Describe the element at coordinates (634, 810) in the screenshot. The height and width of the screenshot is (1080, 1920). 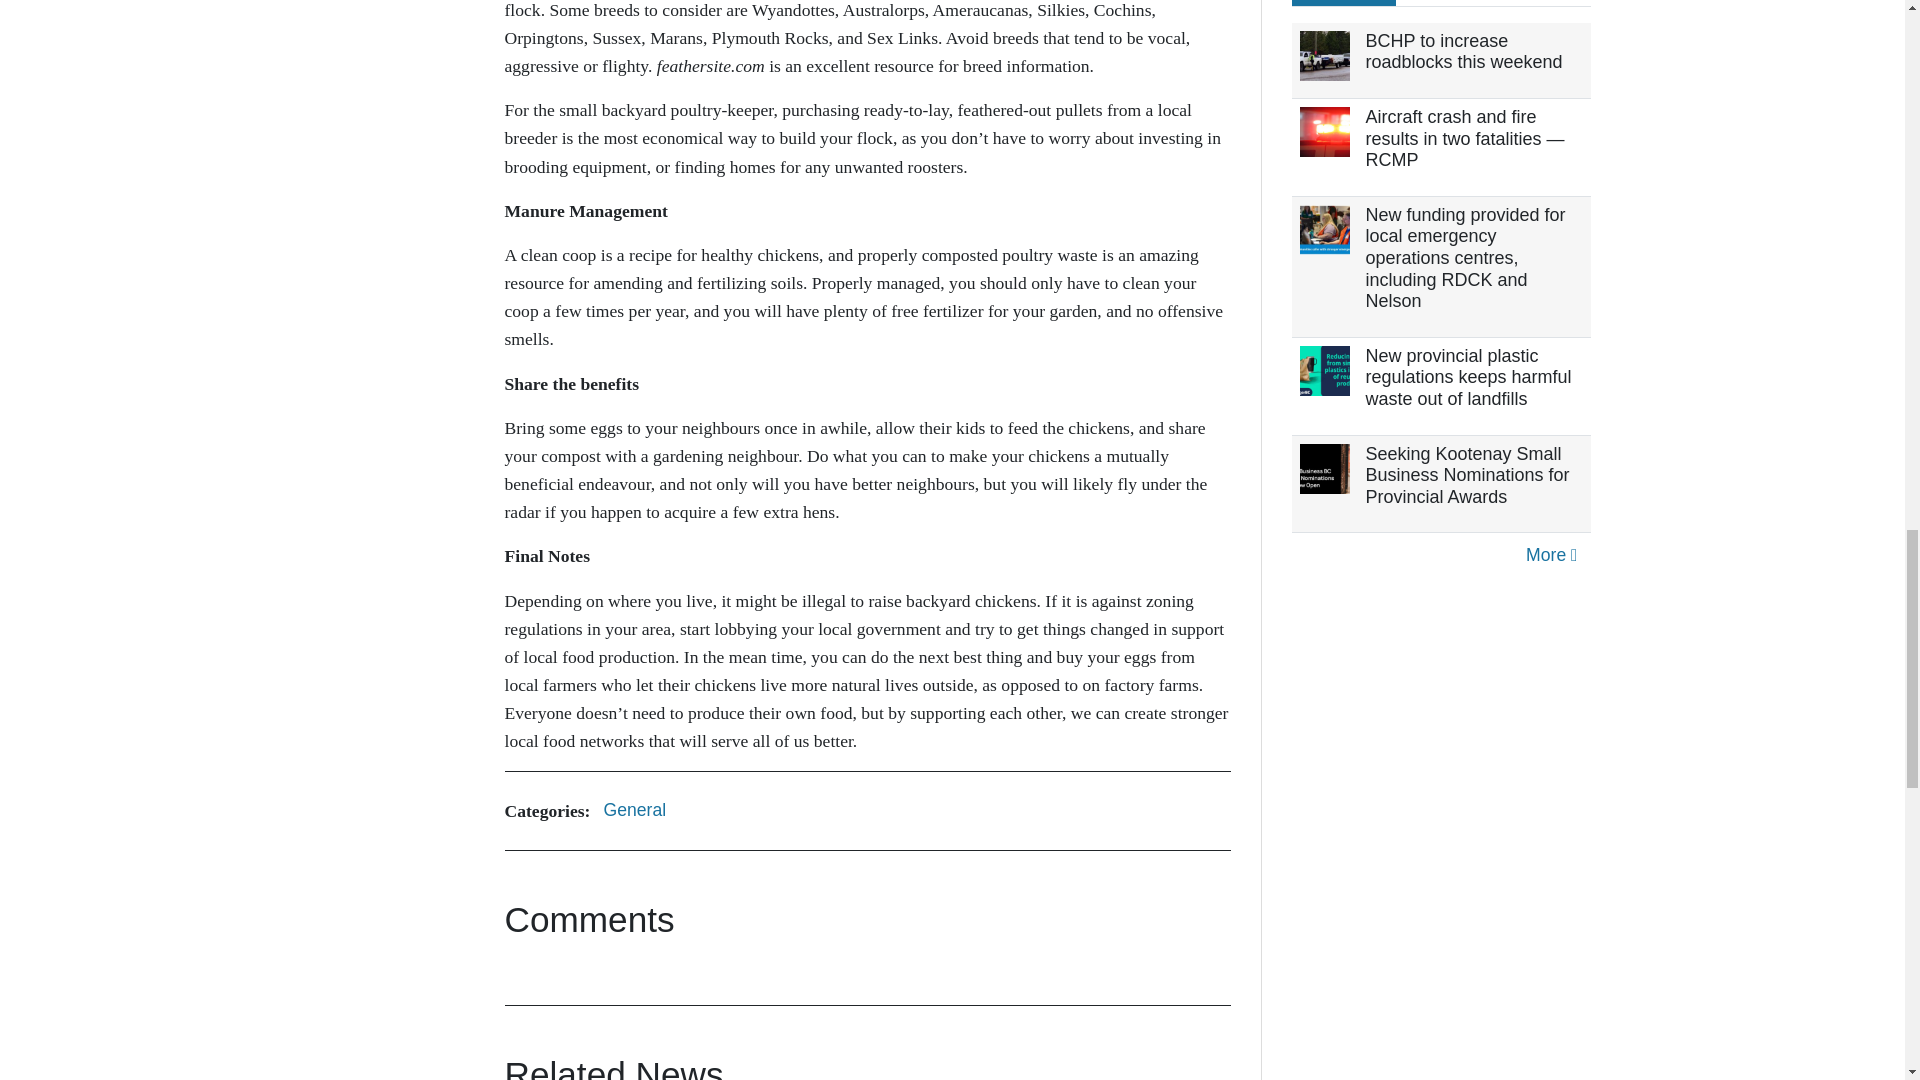
I see `General` at that location.